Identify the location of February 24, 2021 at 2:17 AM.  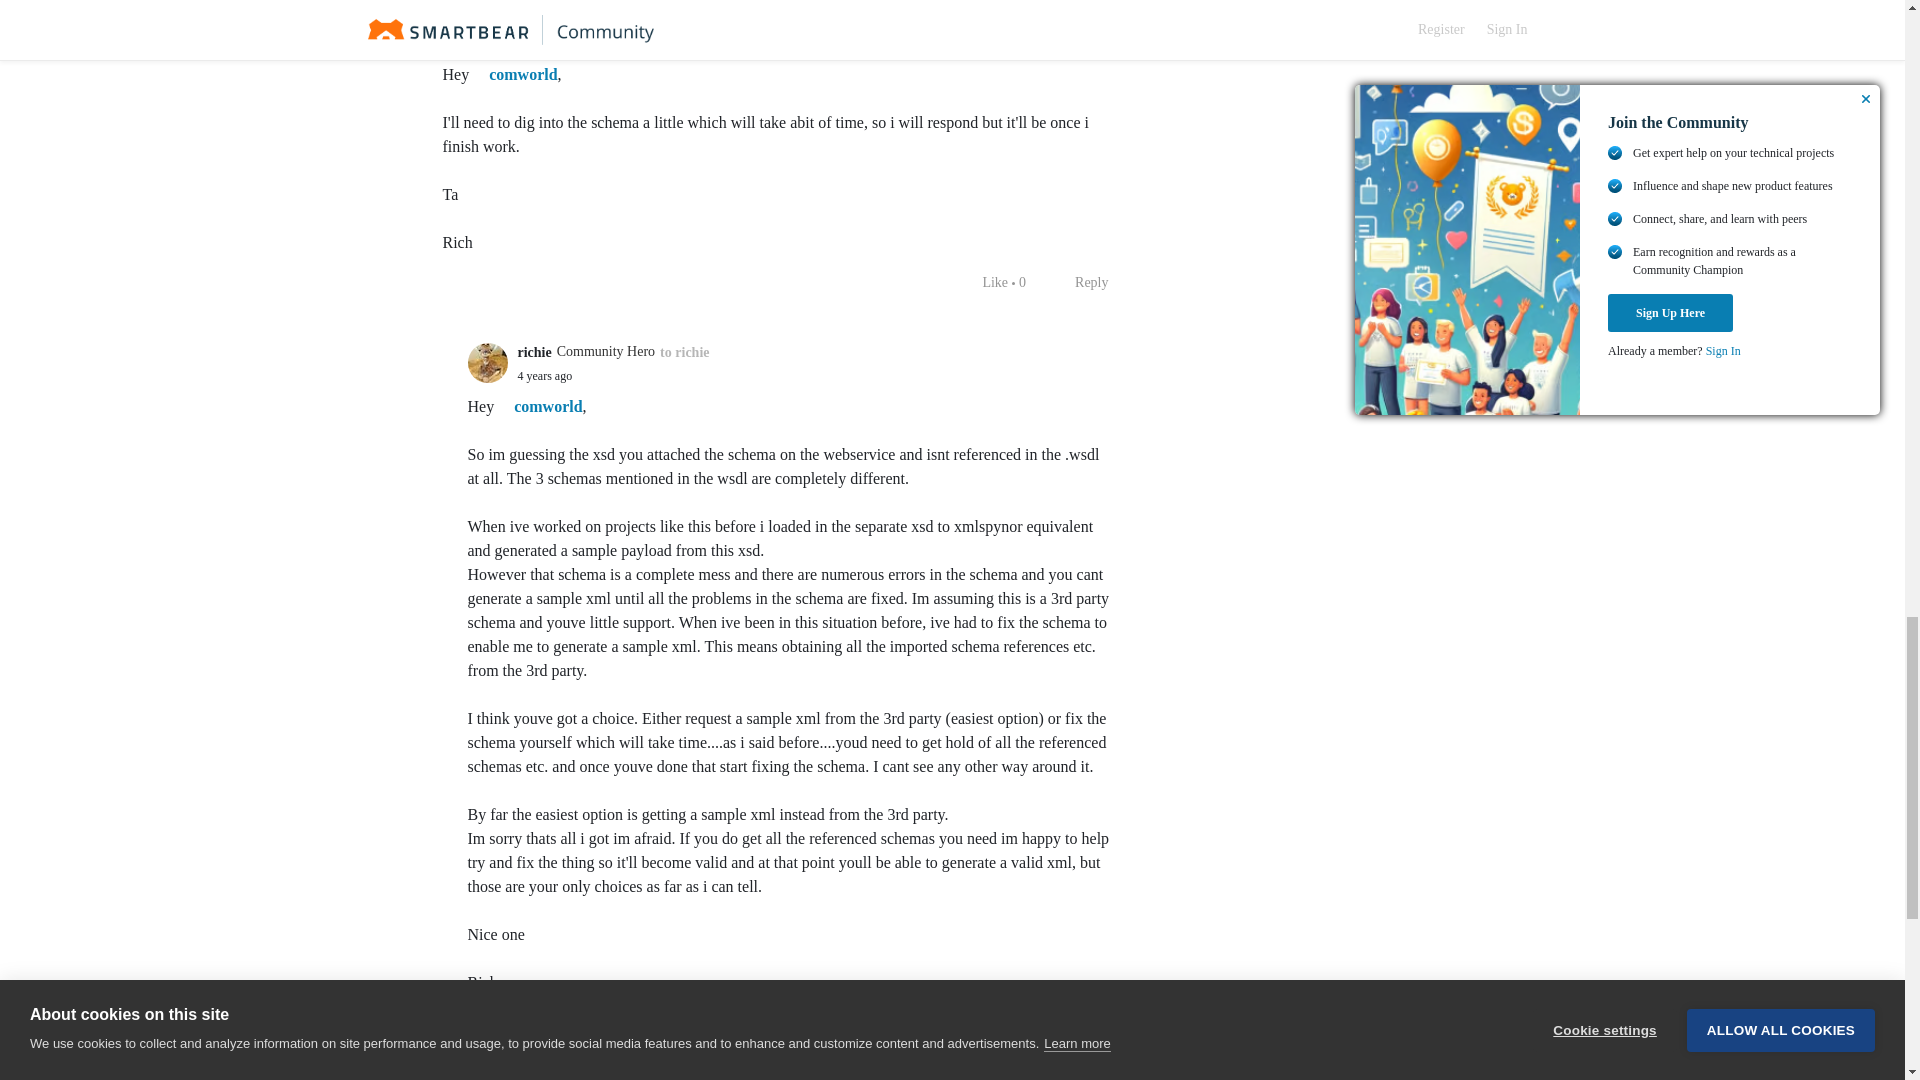
(545, 376).